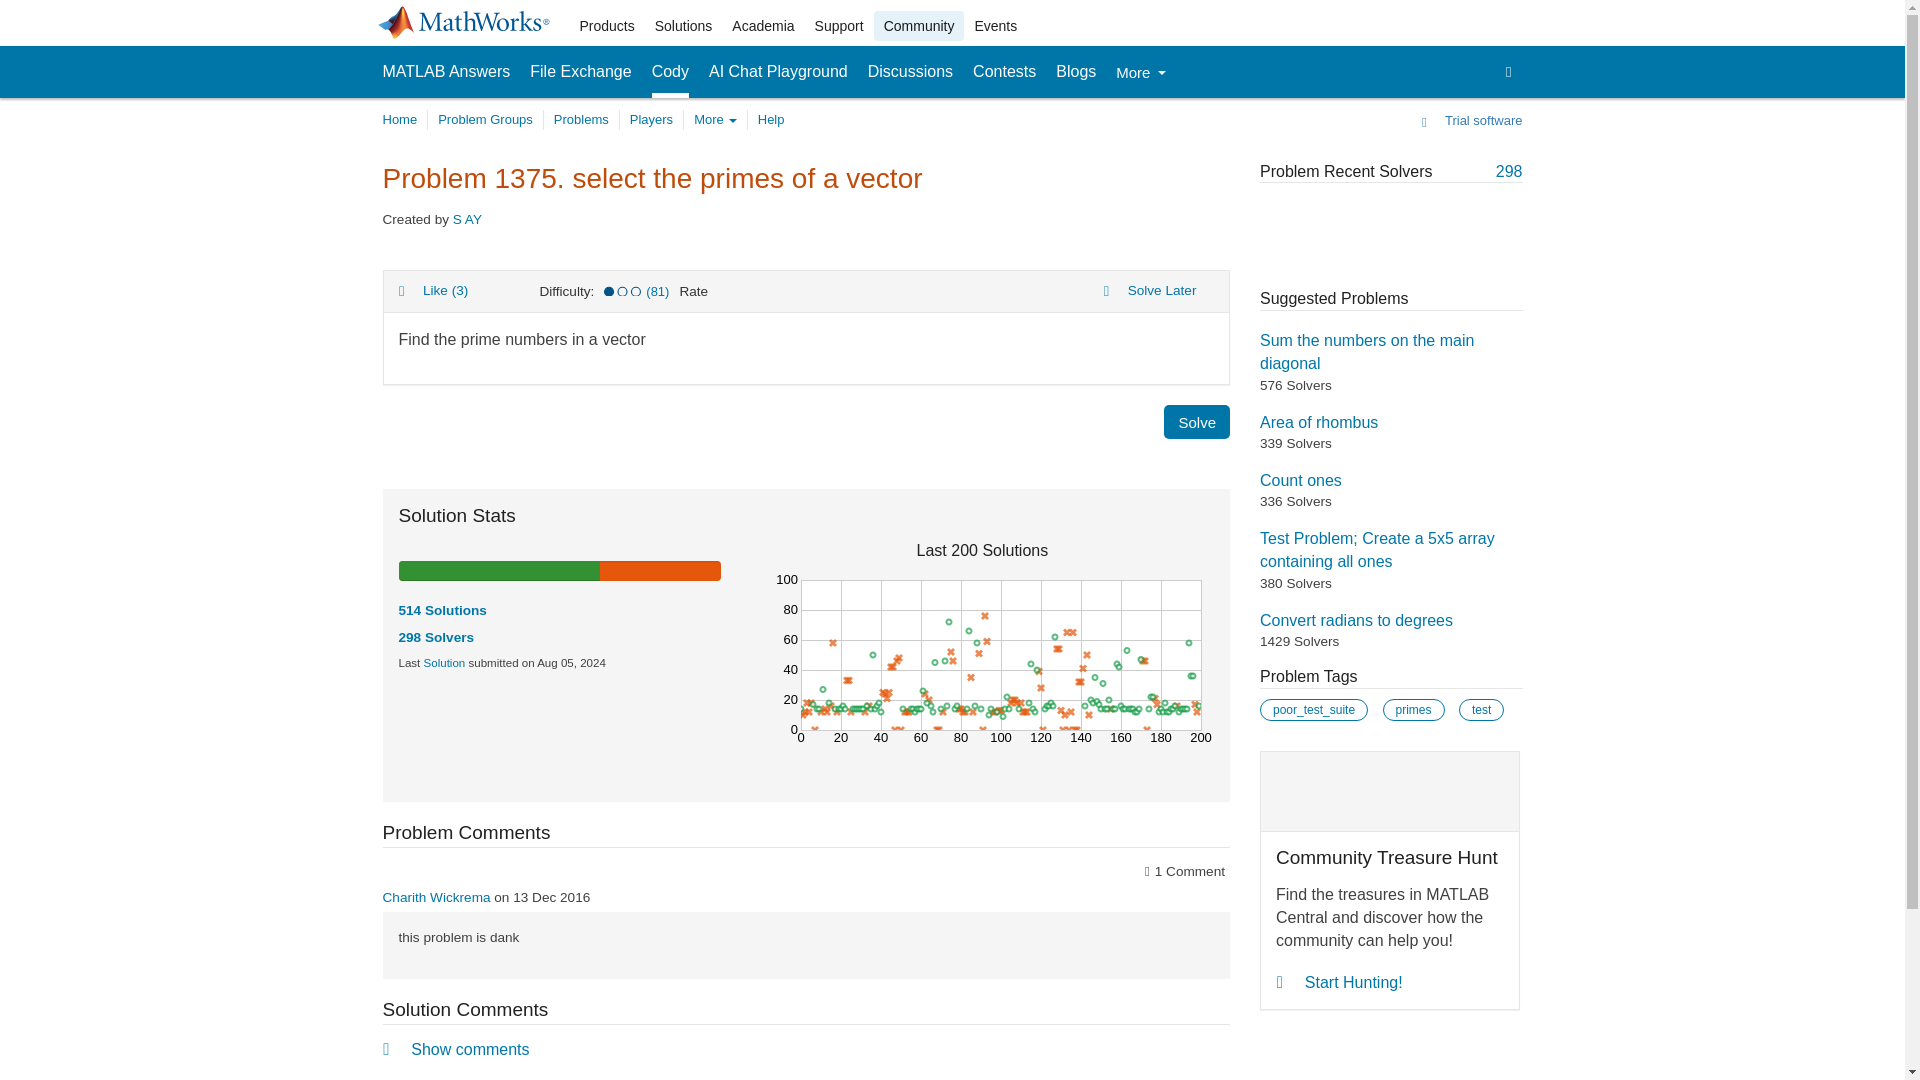  I want to click on MATLAB Answers, so click(446, 72).